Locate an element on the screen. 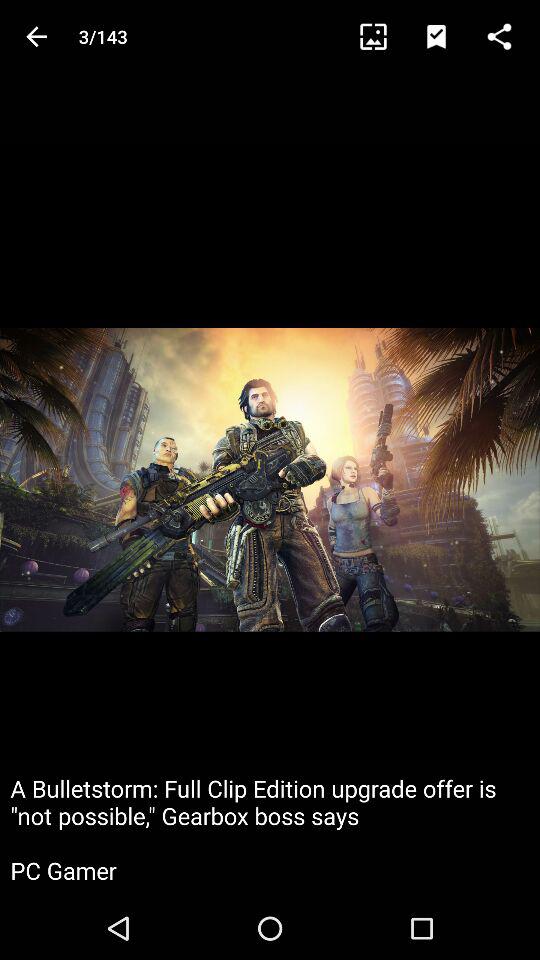 The width and height of the screenshot is (540, 960). this is the function button that allows you to share what you are looking at with other people is located at coordinates (508, 36).